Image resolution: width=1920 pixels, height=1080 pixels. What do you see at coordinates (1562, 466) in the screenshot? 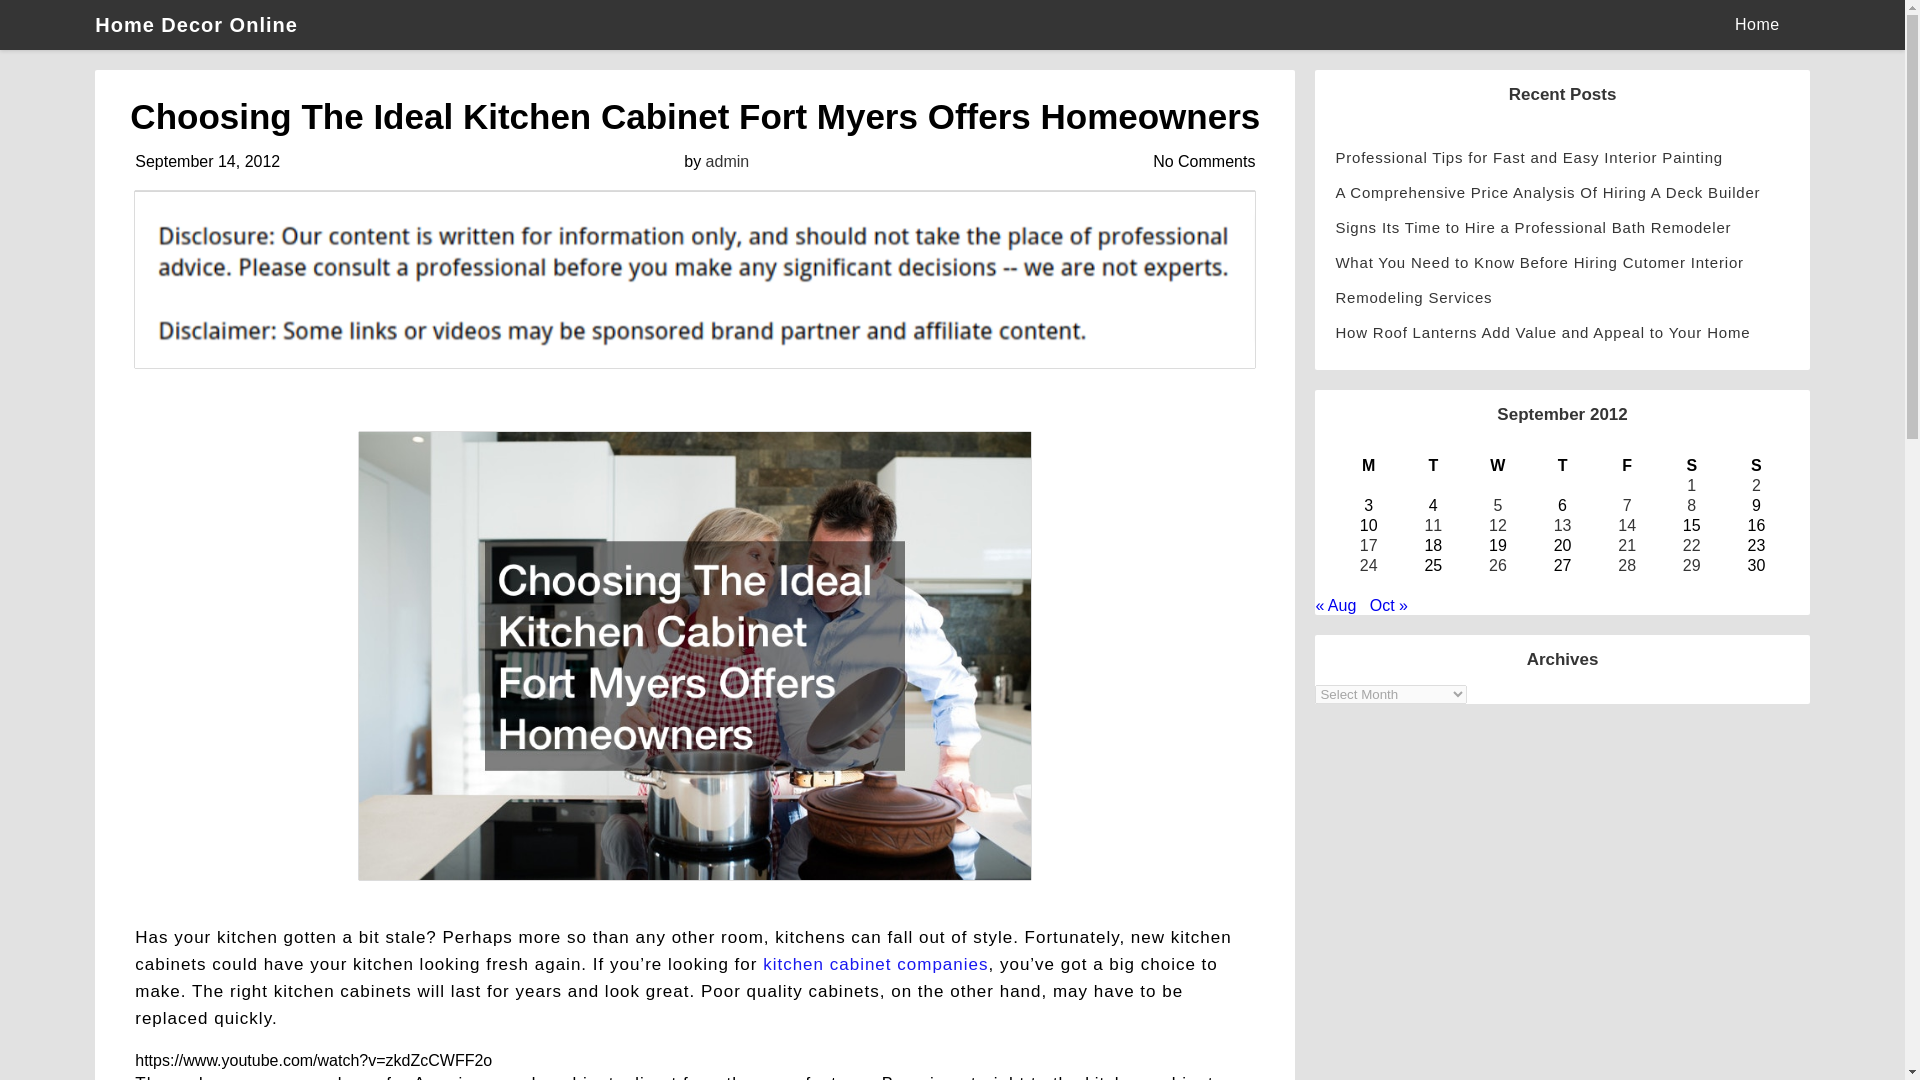
I see `Thursday` at bounding box center [1562, 466].